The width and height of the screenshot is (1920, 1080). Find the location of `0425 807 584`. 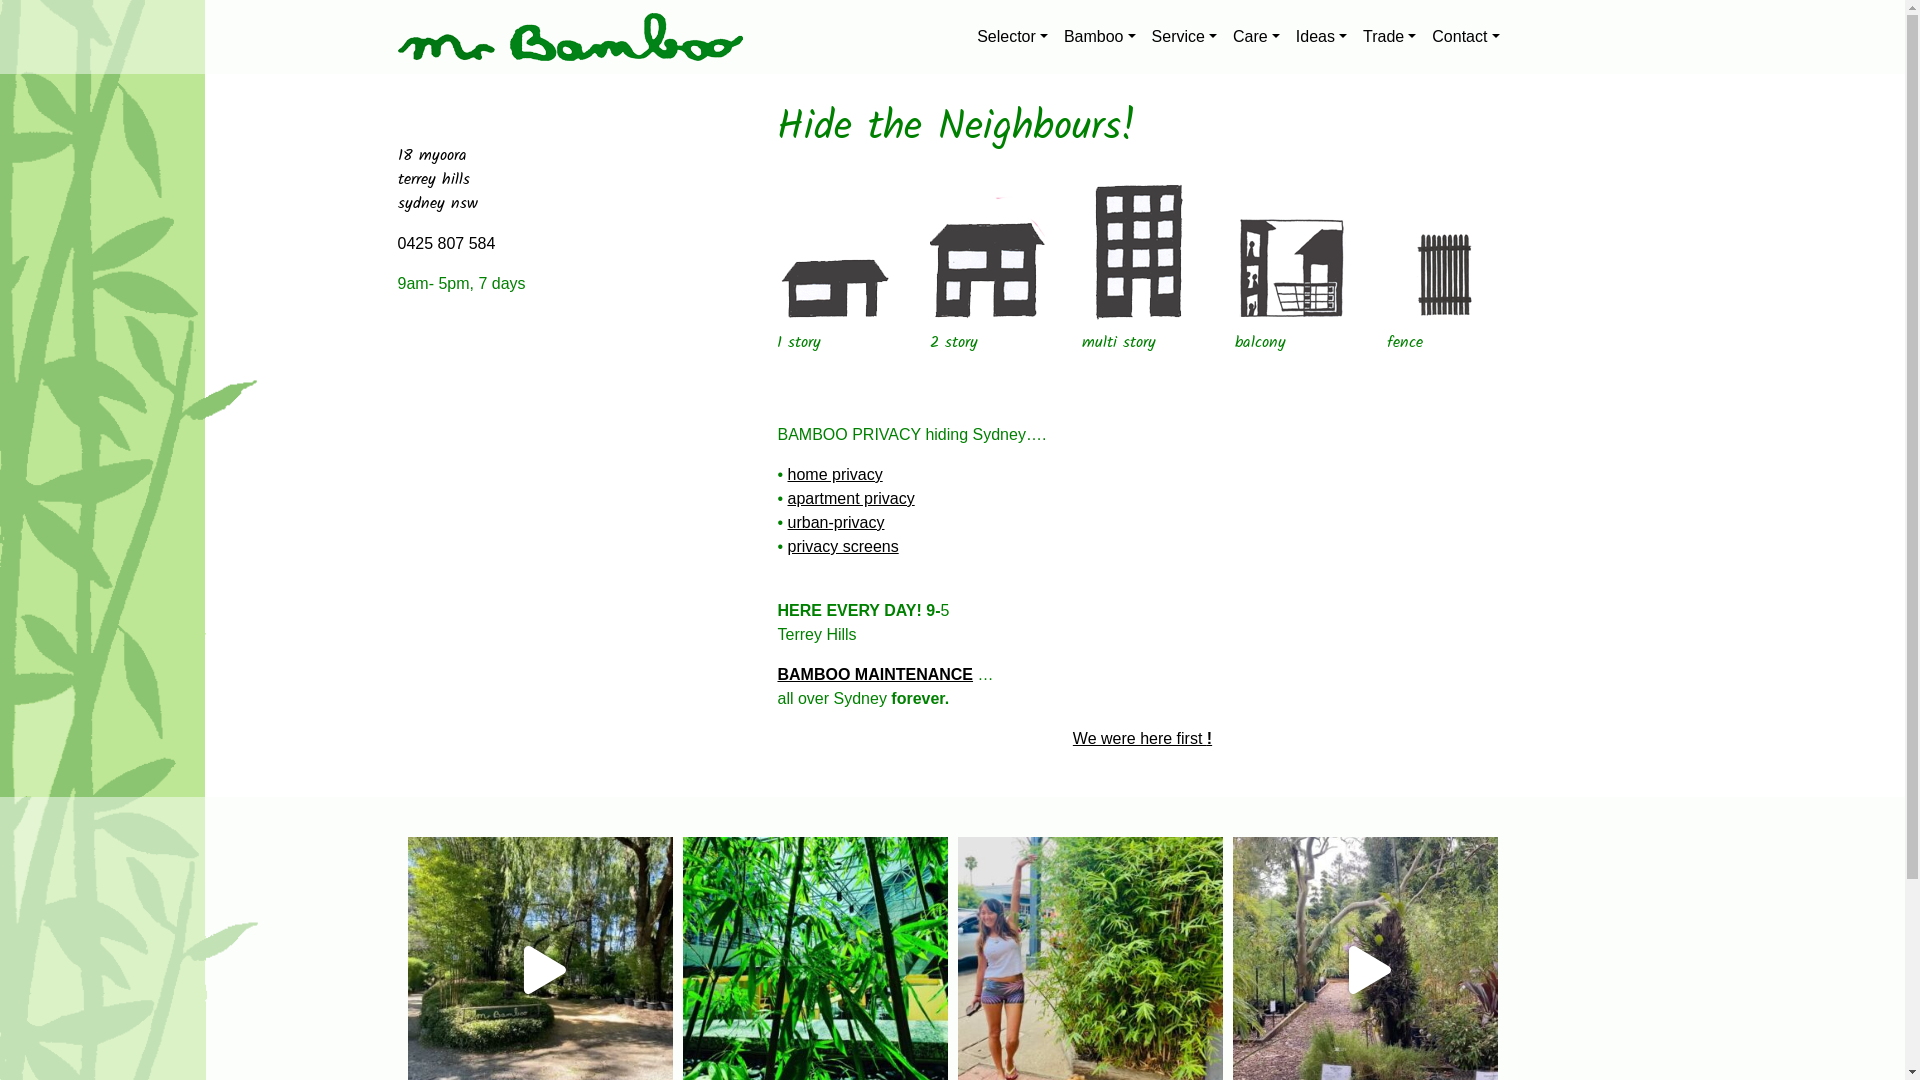

0425 807 584 is located at coordinates (447, 244).